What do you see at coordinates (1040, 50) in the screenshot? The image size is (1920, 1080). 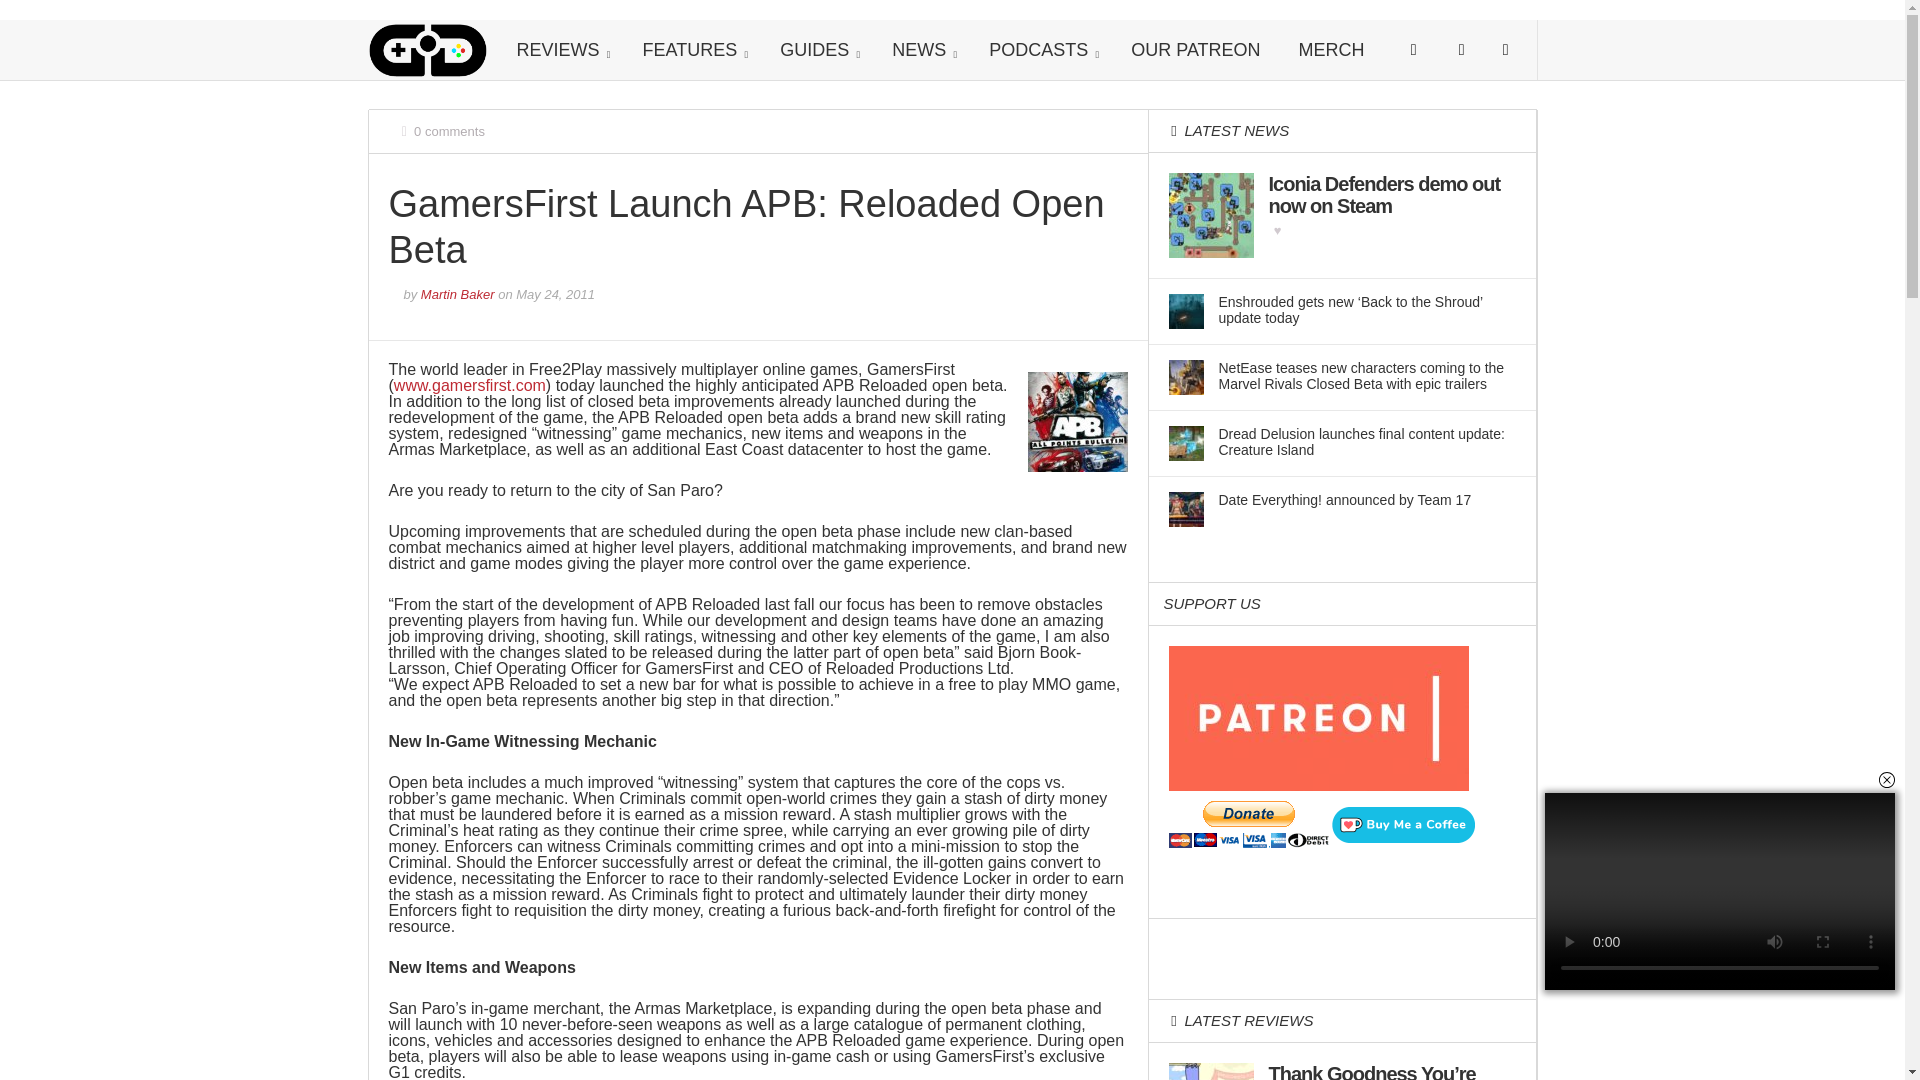 I see `PODCASTS` at bounding box center [1040, 50].